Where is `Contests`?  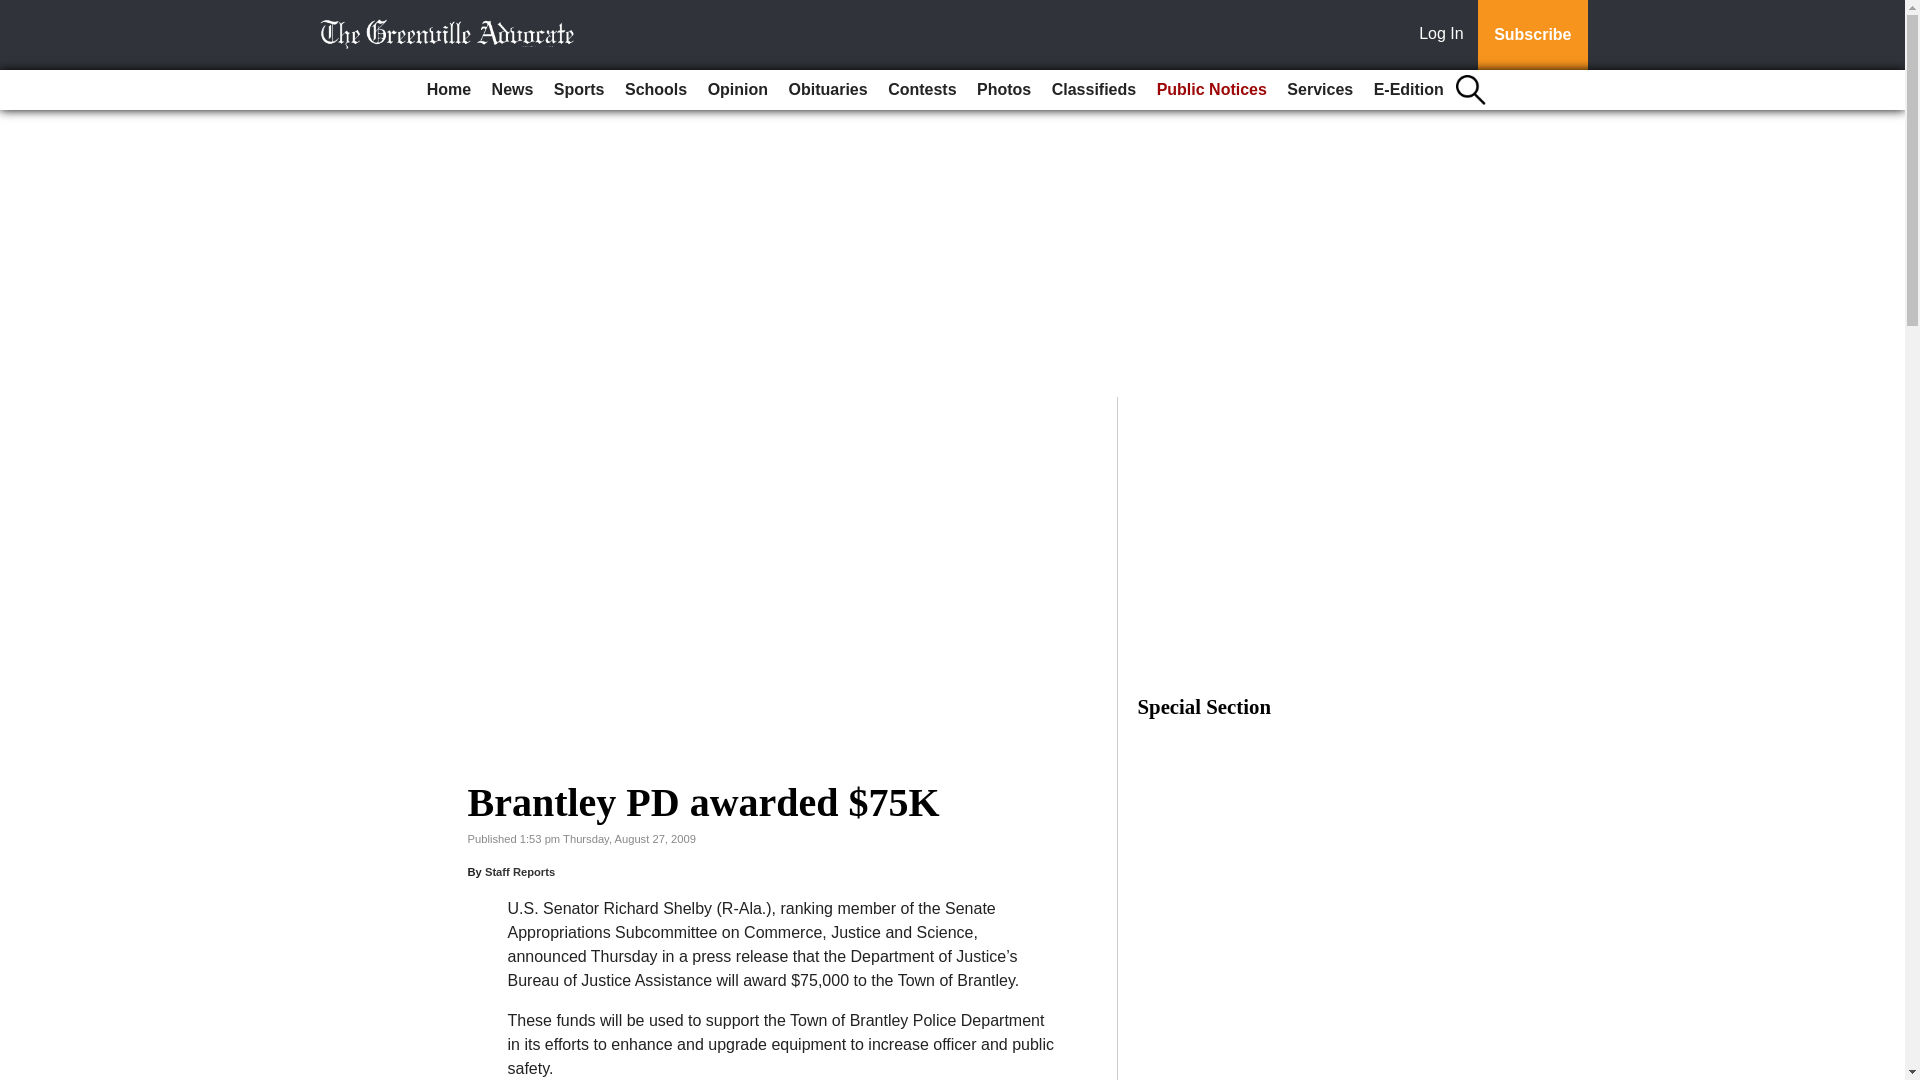
Contests is located at coordinates (921, 90).